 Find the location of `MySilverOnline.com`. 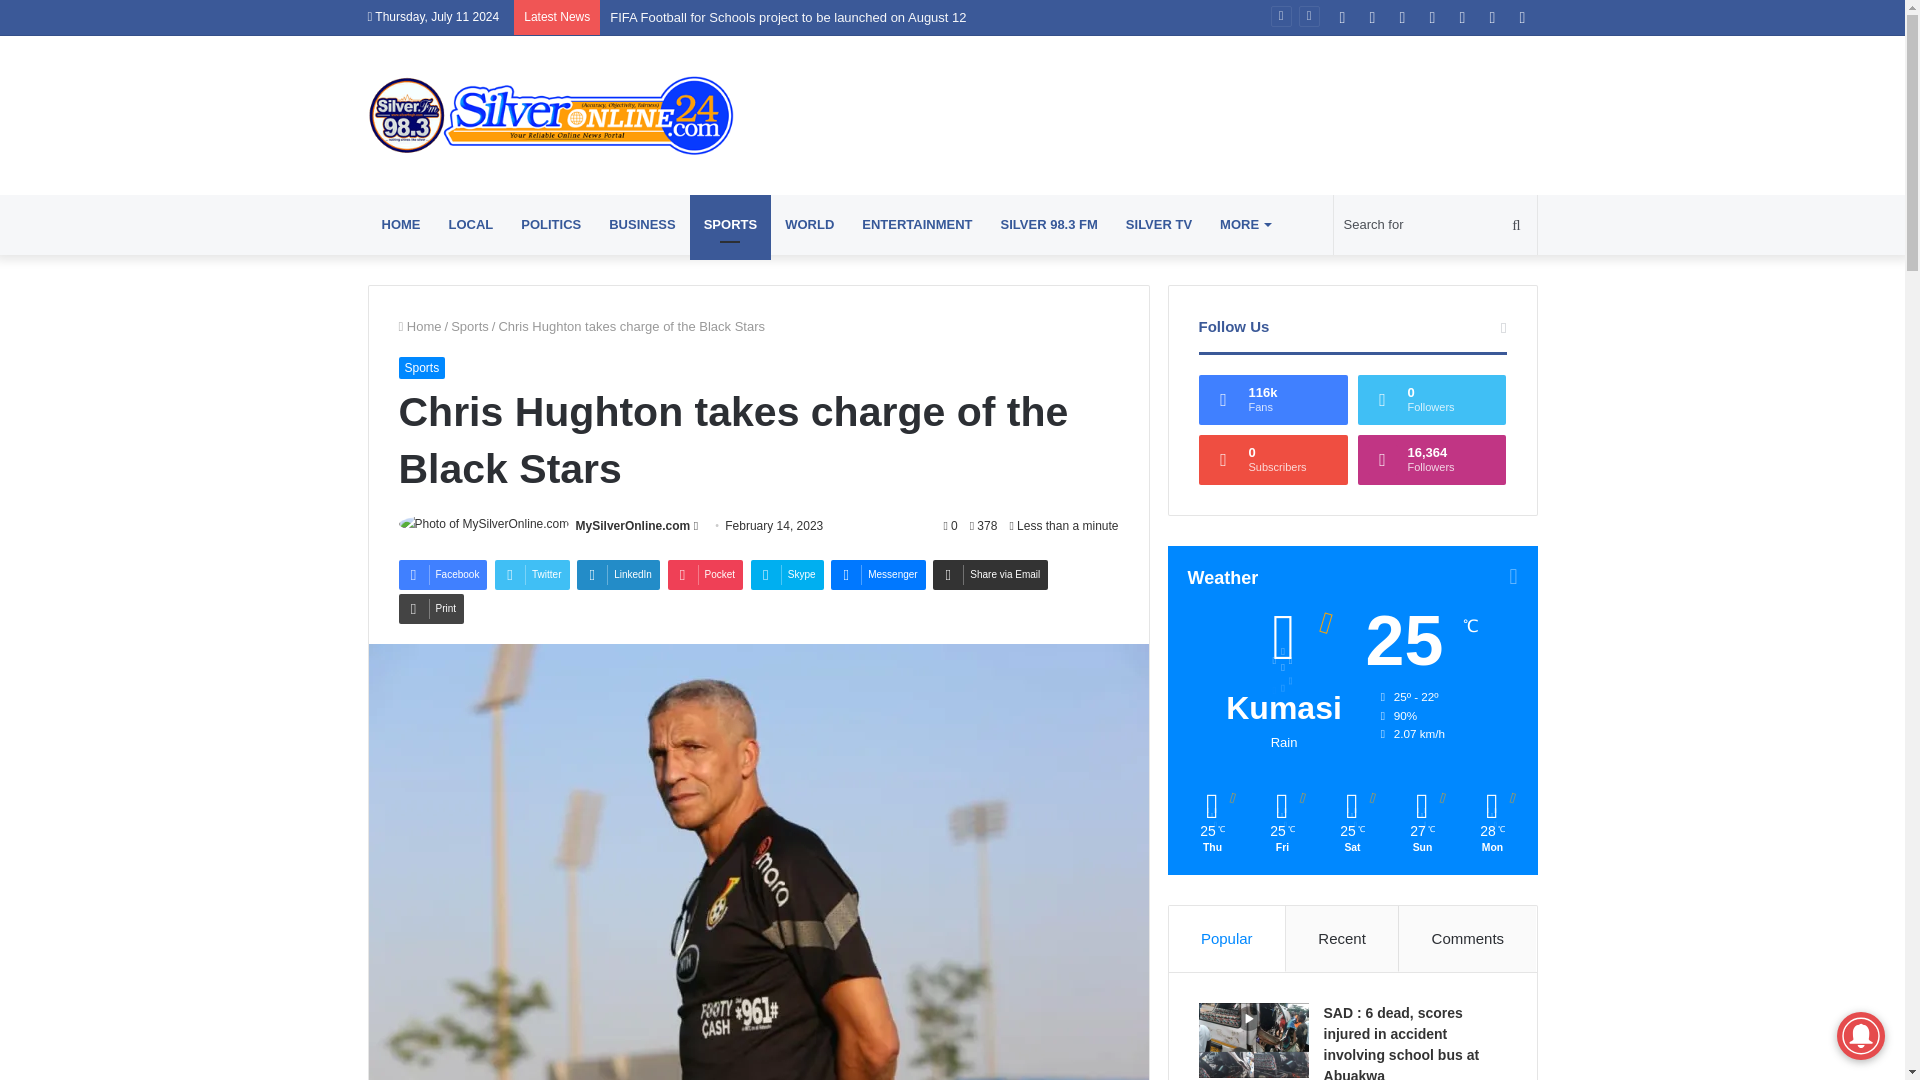

MySilverOnline.com is located at coordinates (552, 115).